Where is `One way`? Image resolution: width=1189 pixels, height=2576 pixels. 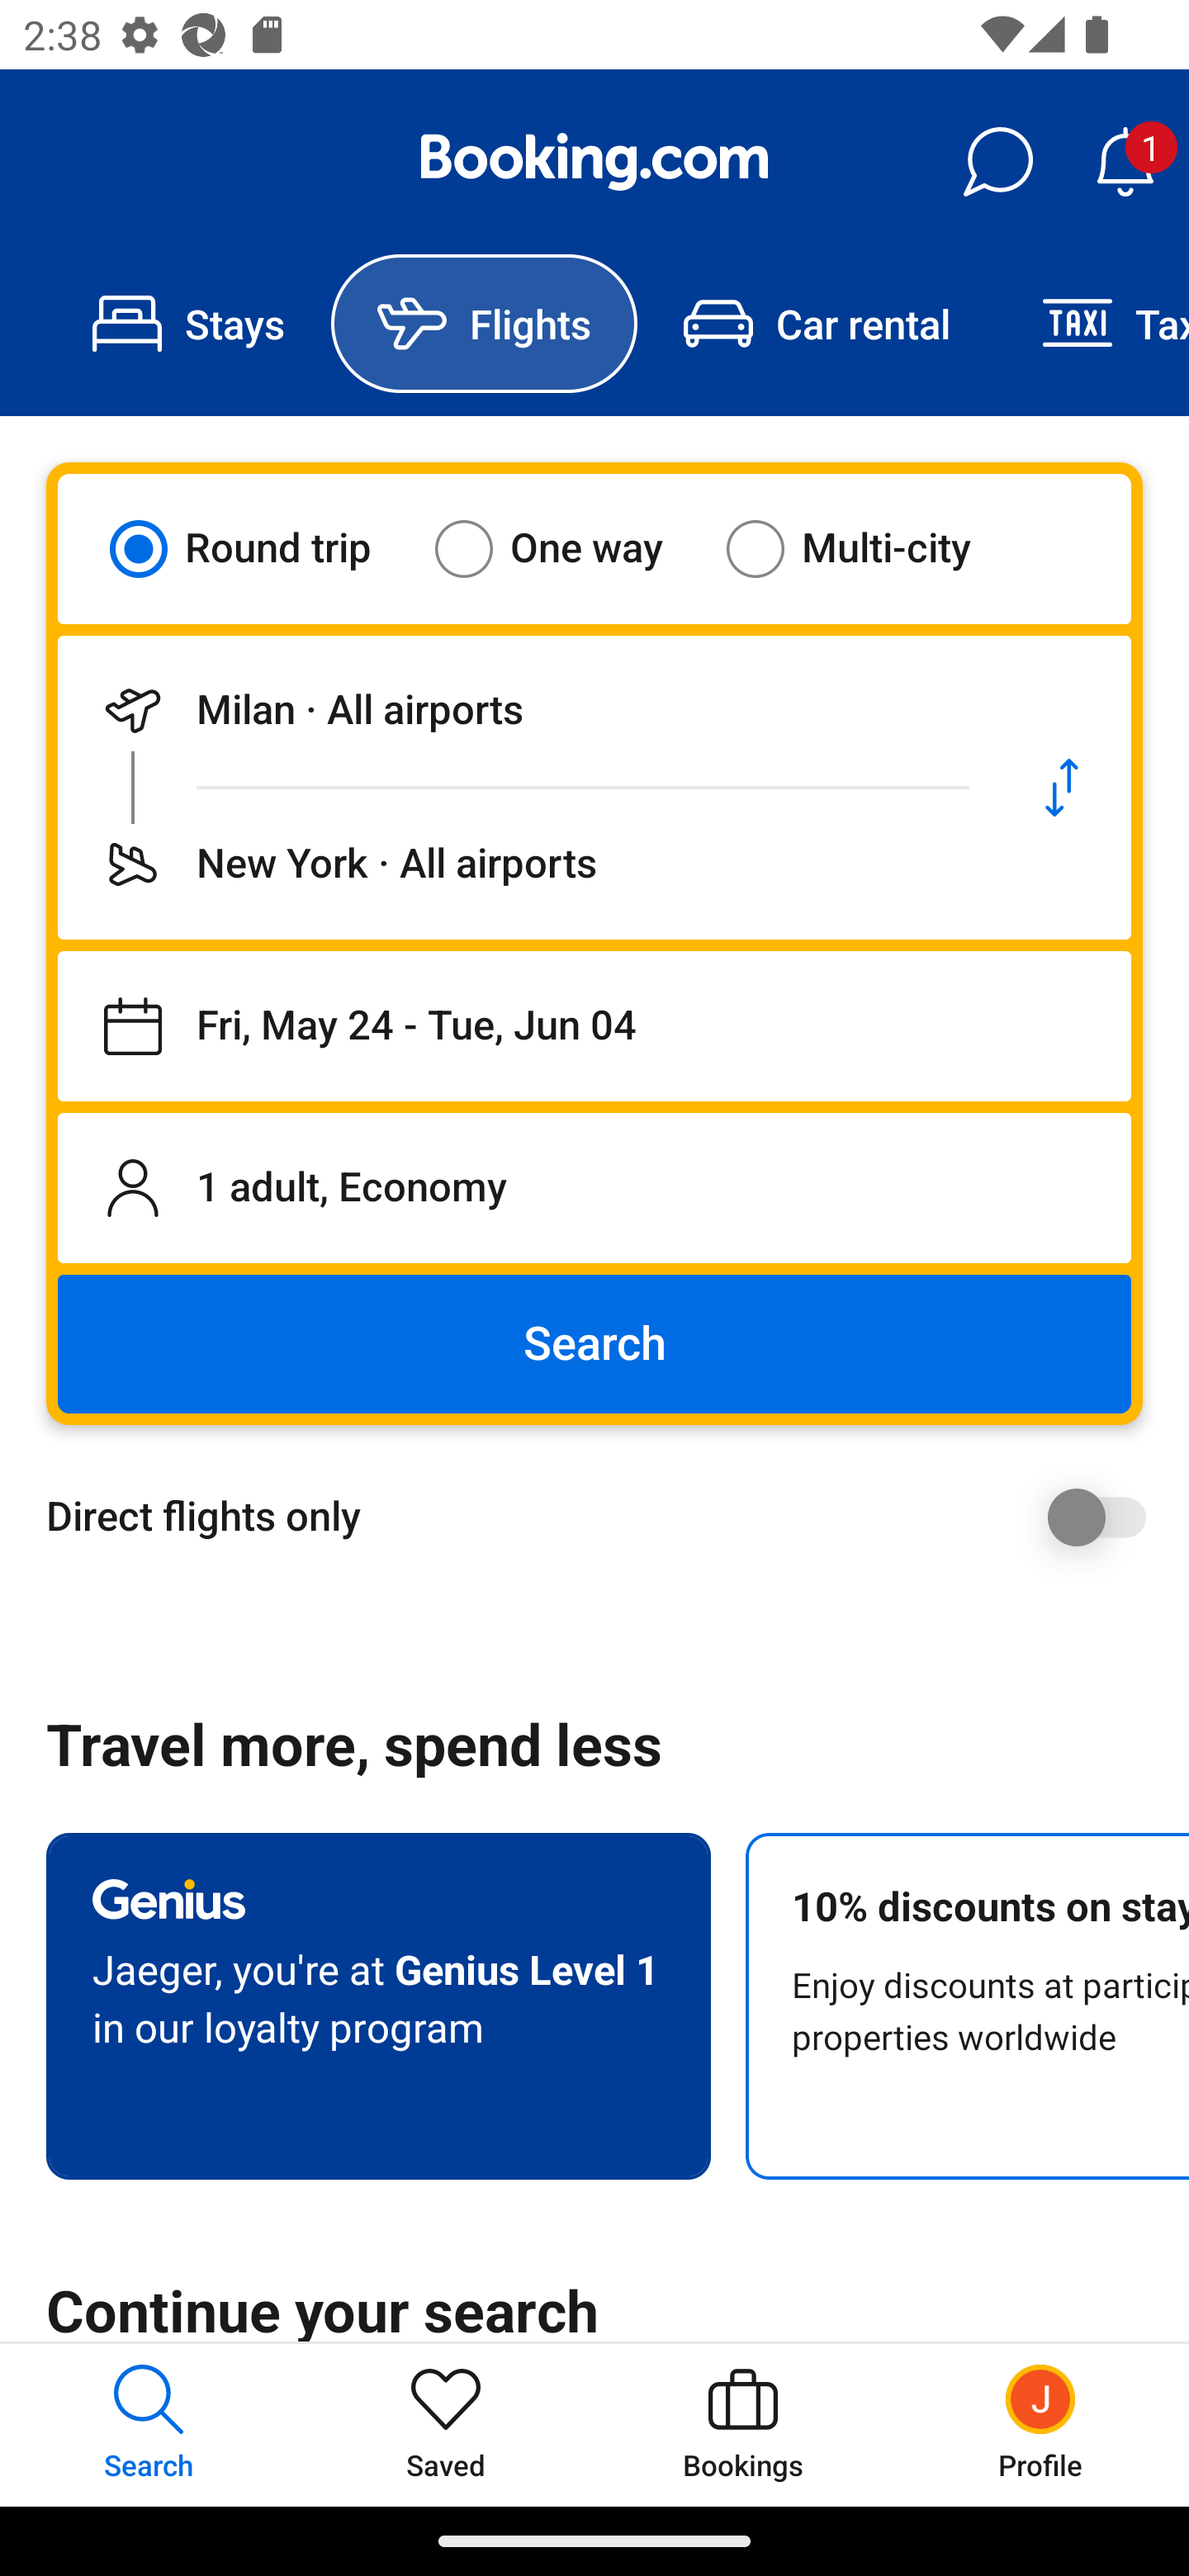
One way is located at coordinates (569, 548).